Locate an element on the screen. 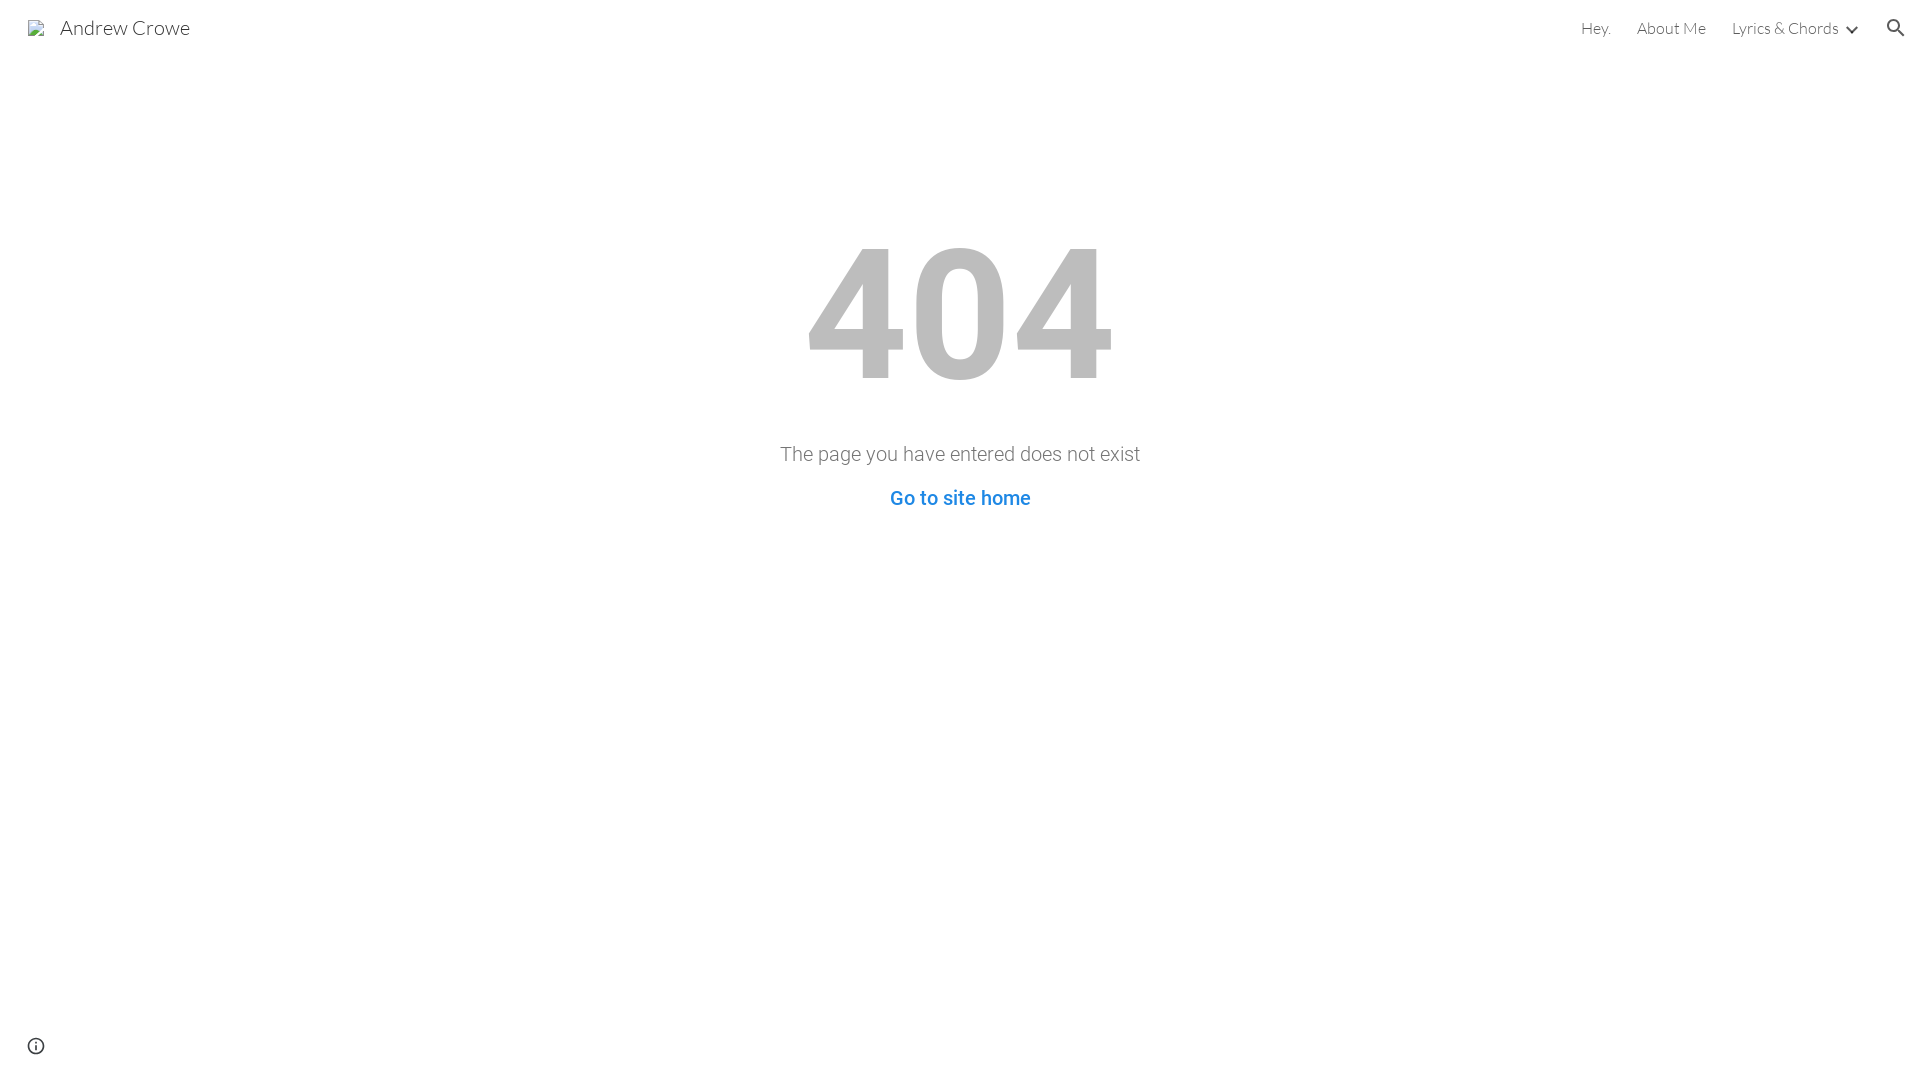 The image size is (1920, 1080). Andrew Crowe is located at coordinates (109, 26).